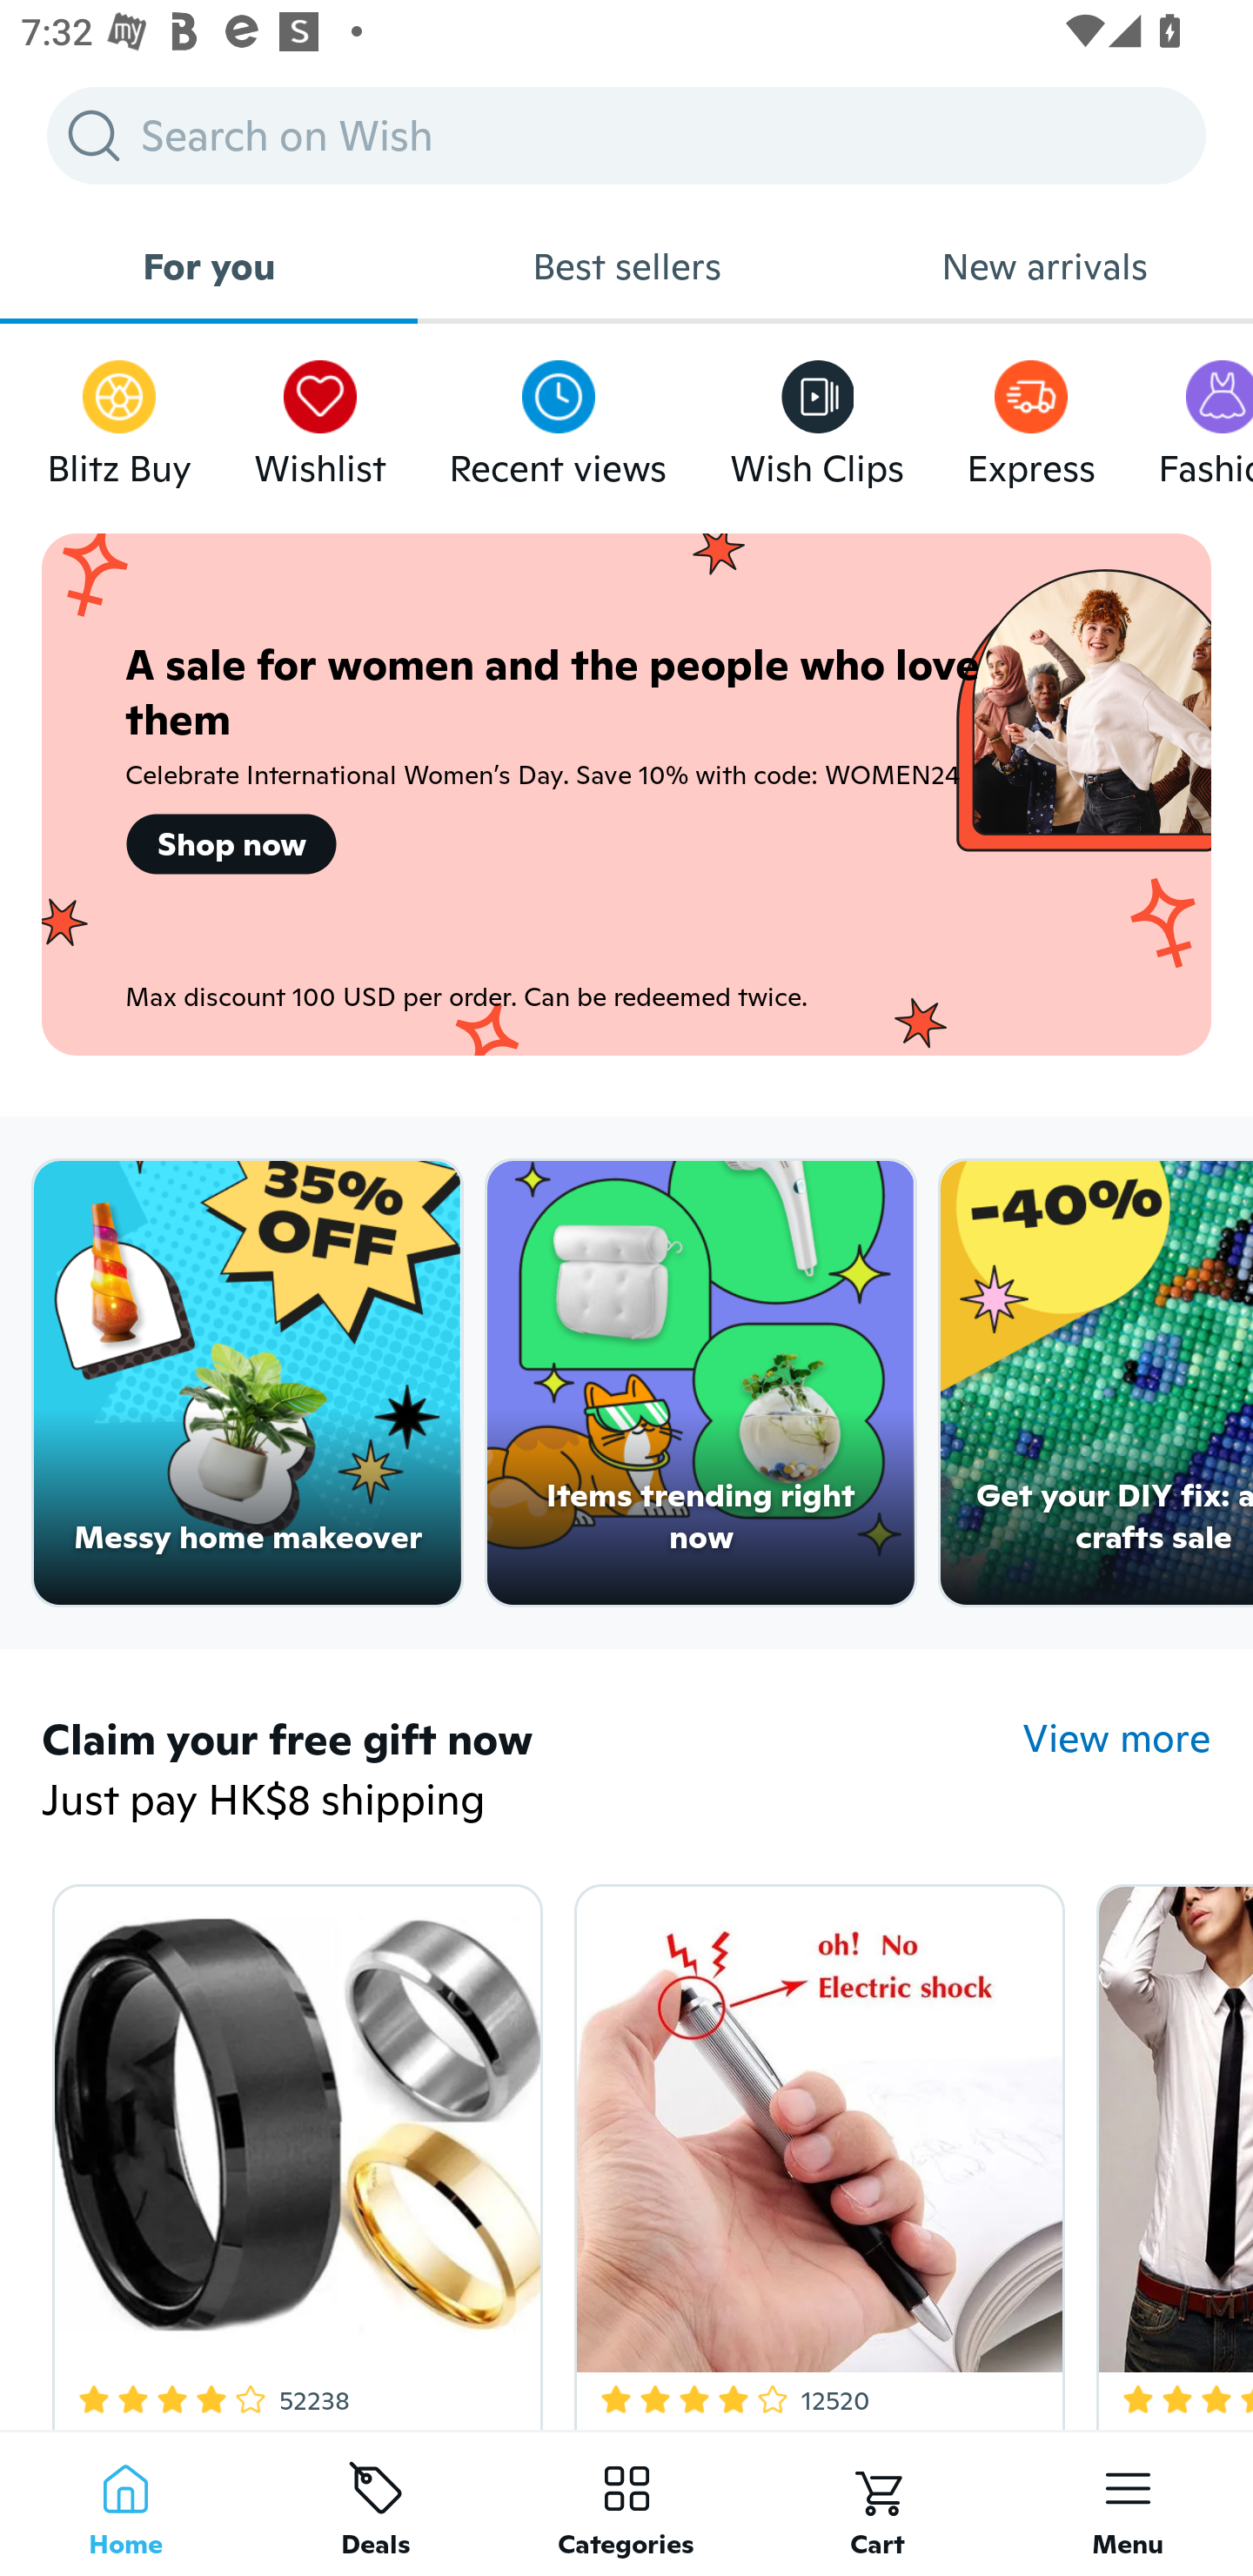 This screenshot has height=2576, width=1253. I want to click on View more, so click(1117, 1739).